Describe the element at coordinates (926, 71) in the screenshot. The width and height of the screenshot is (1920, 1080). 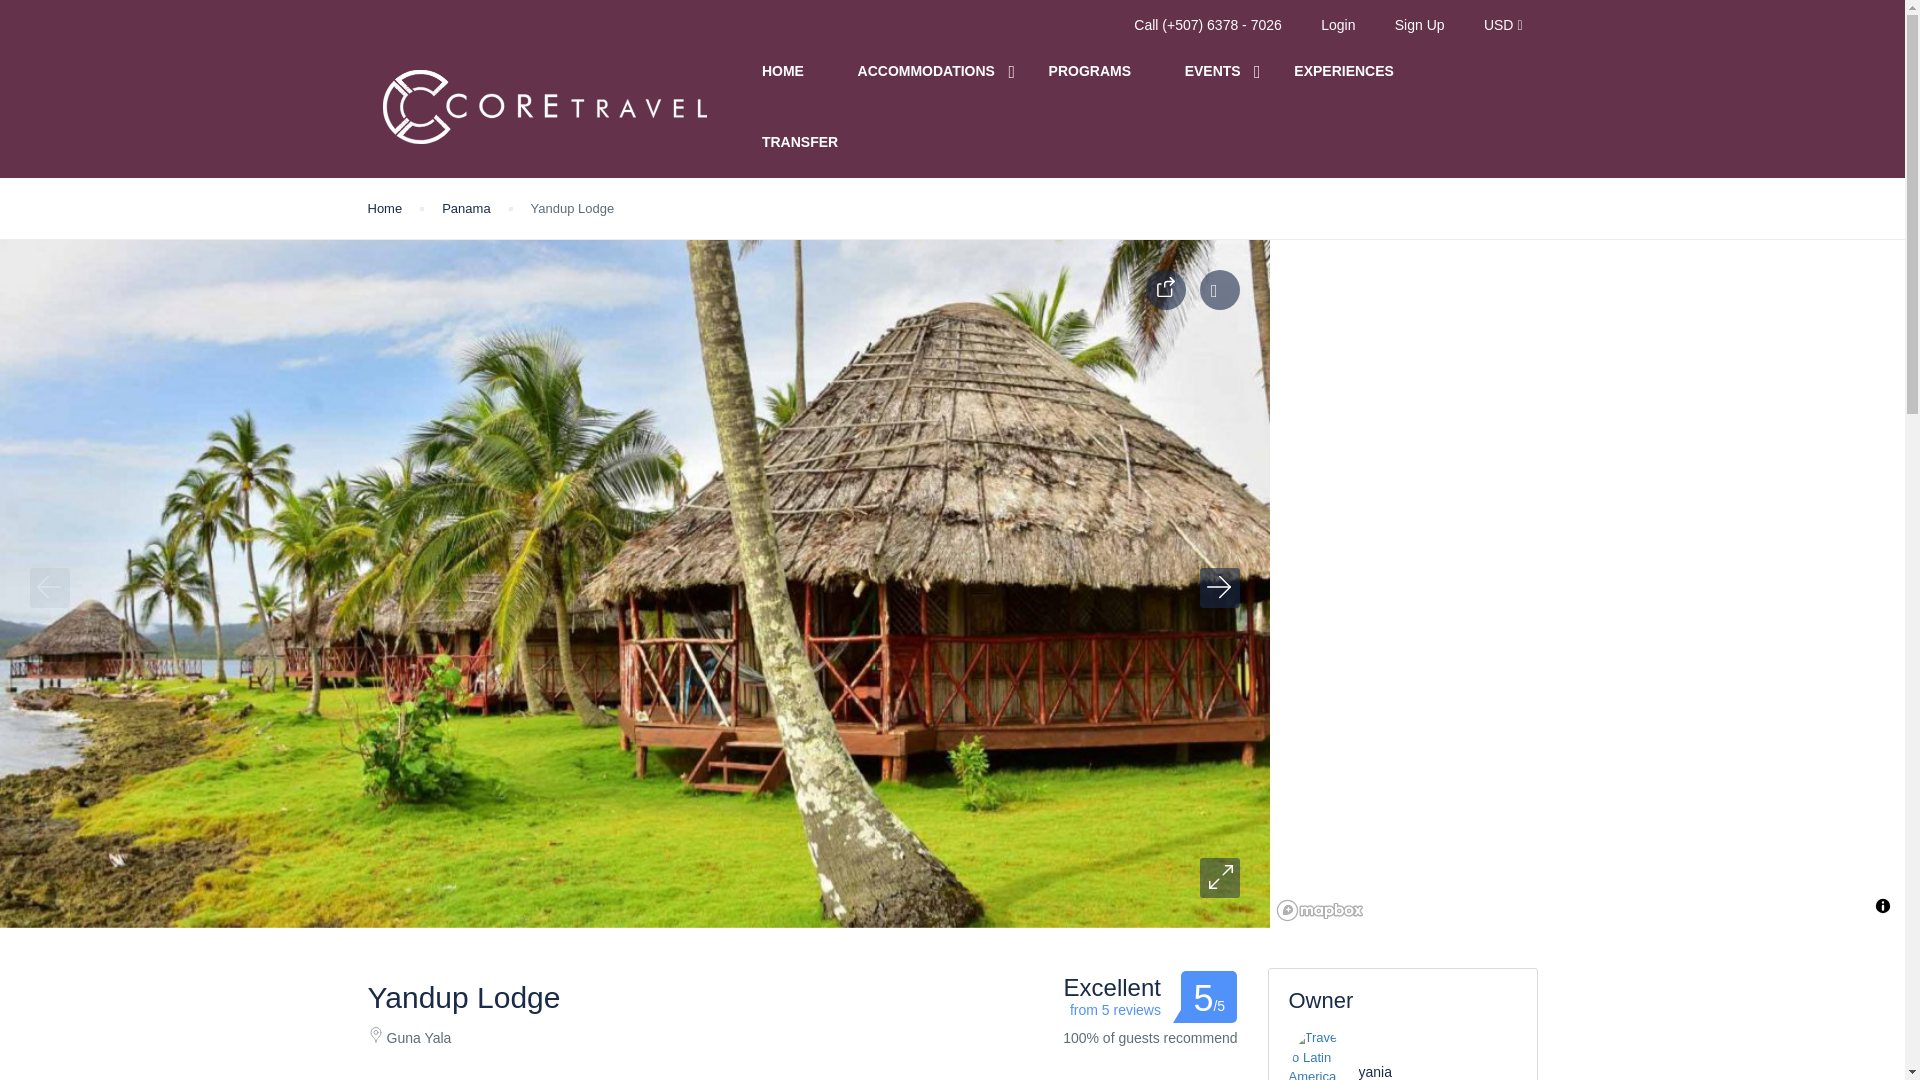
I see `ACCOMMODATIONS` at that location.